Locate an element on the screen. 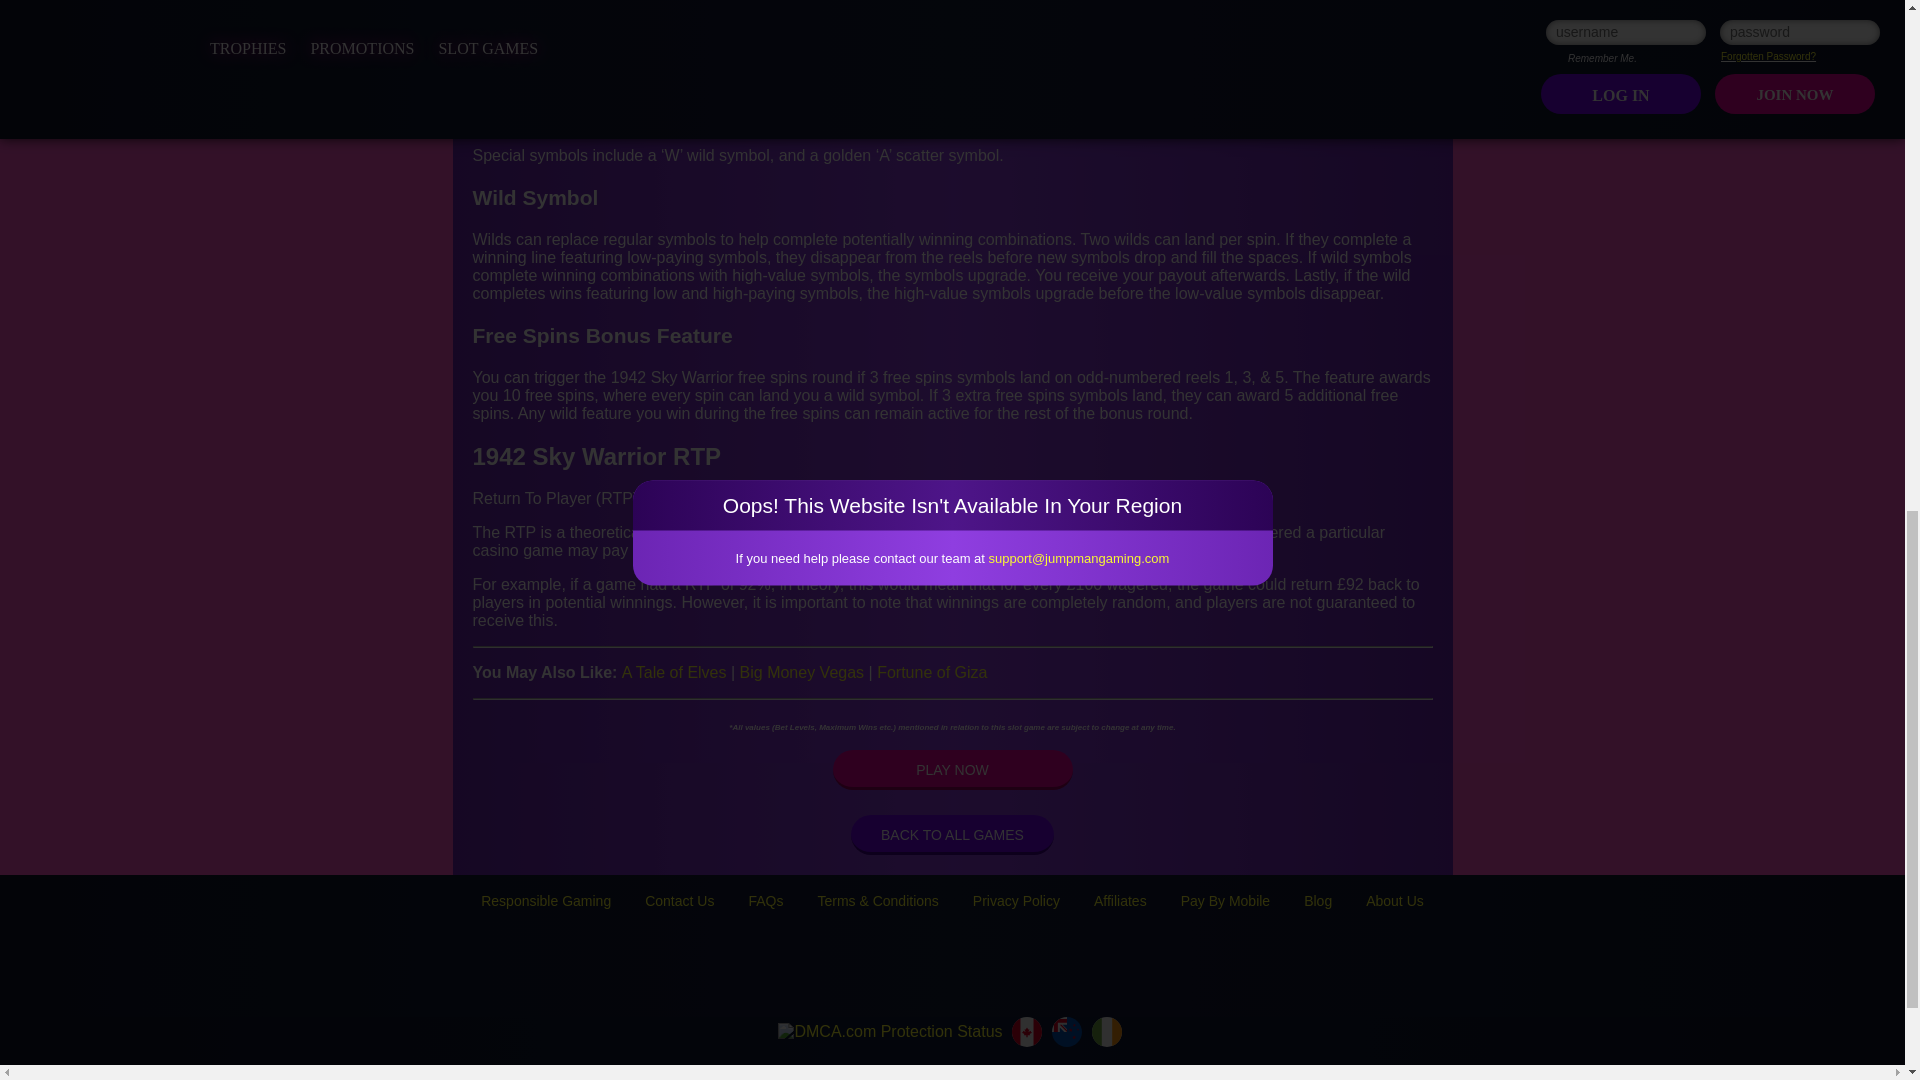 The height and width of the screenshot is (1080, 1920). A Tale of Elves is located at coordinates (674, 672).